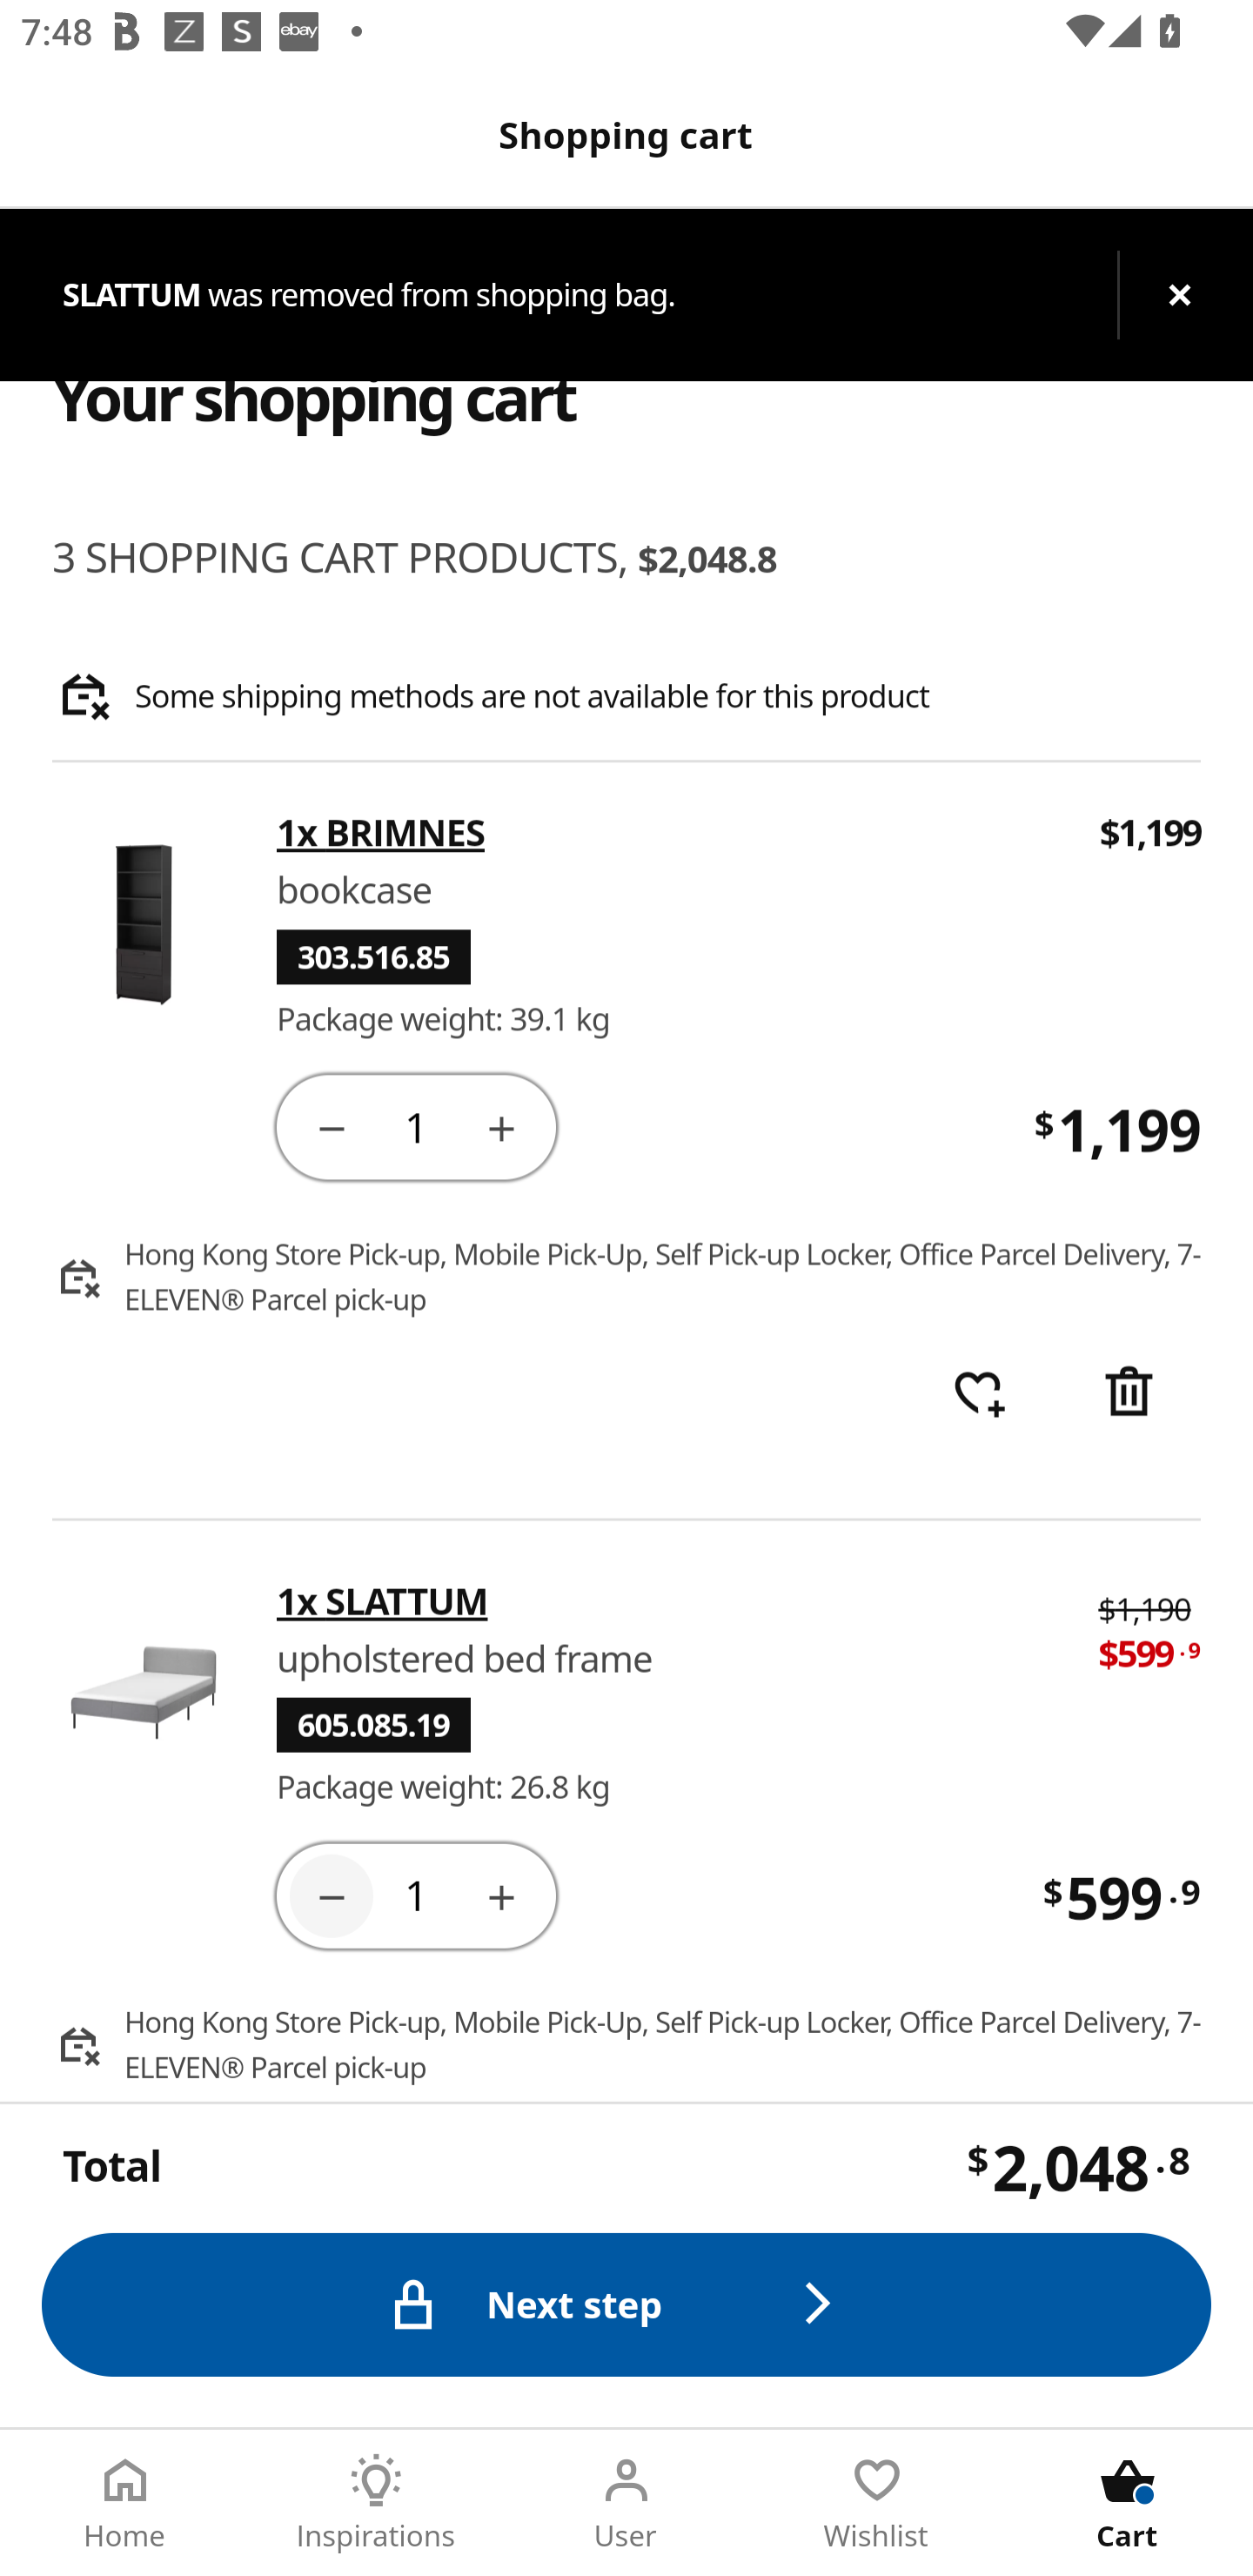 The width and height of the screenshot is (1253, 2576). Describe the element at coordinates (1129, 1394) in the screenshot. I see `` at that location.